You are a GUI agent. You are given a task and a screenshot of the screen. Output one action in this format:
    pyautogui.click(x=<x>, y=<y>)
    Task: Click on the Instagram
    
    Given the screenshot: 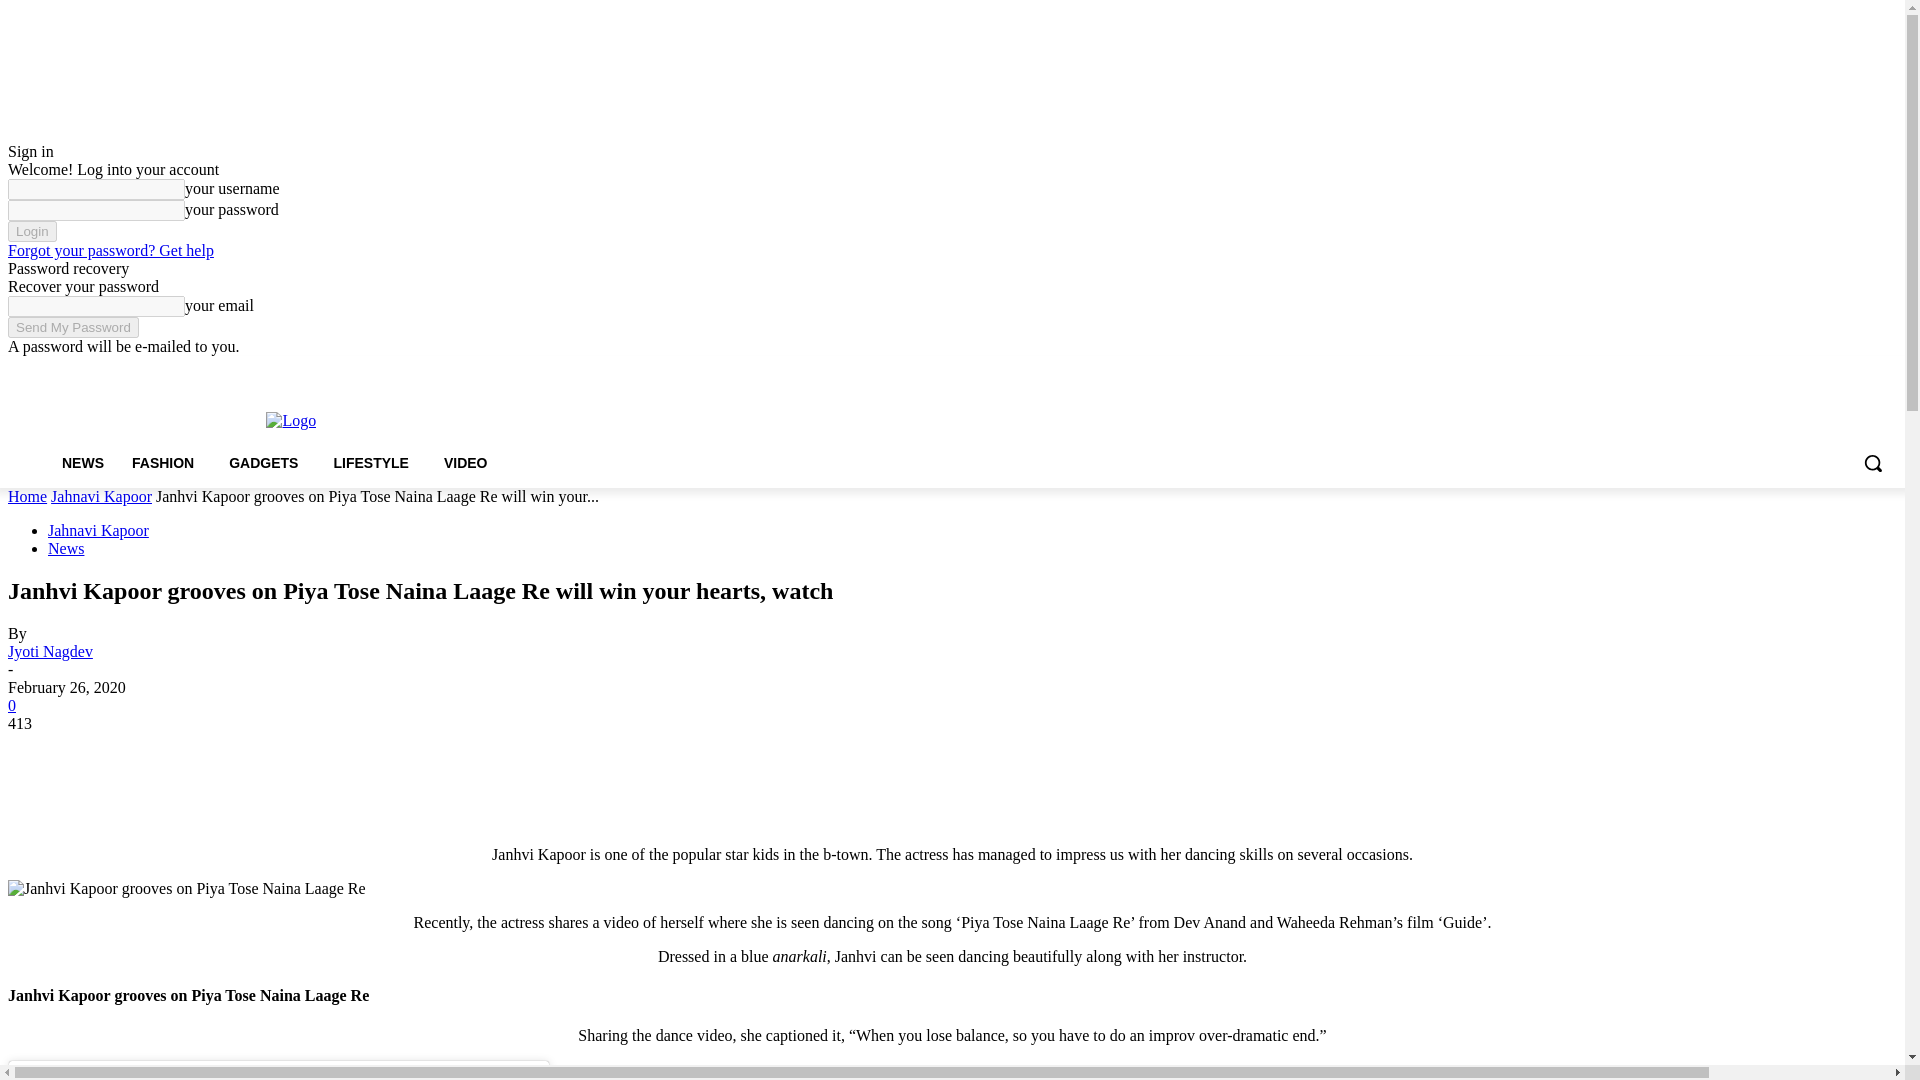 What is the action you would take?
    pyautogui.click(x=1802, y=369)
    